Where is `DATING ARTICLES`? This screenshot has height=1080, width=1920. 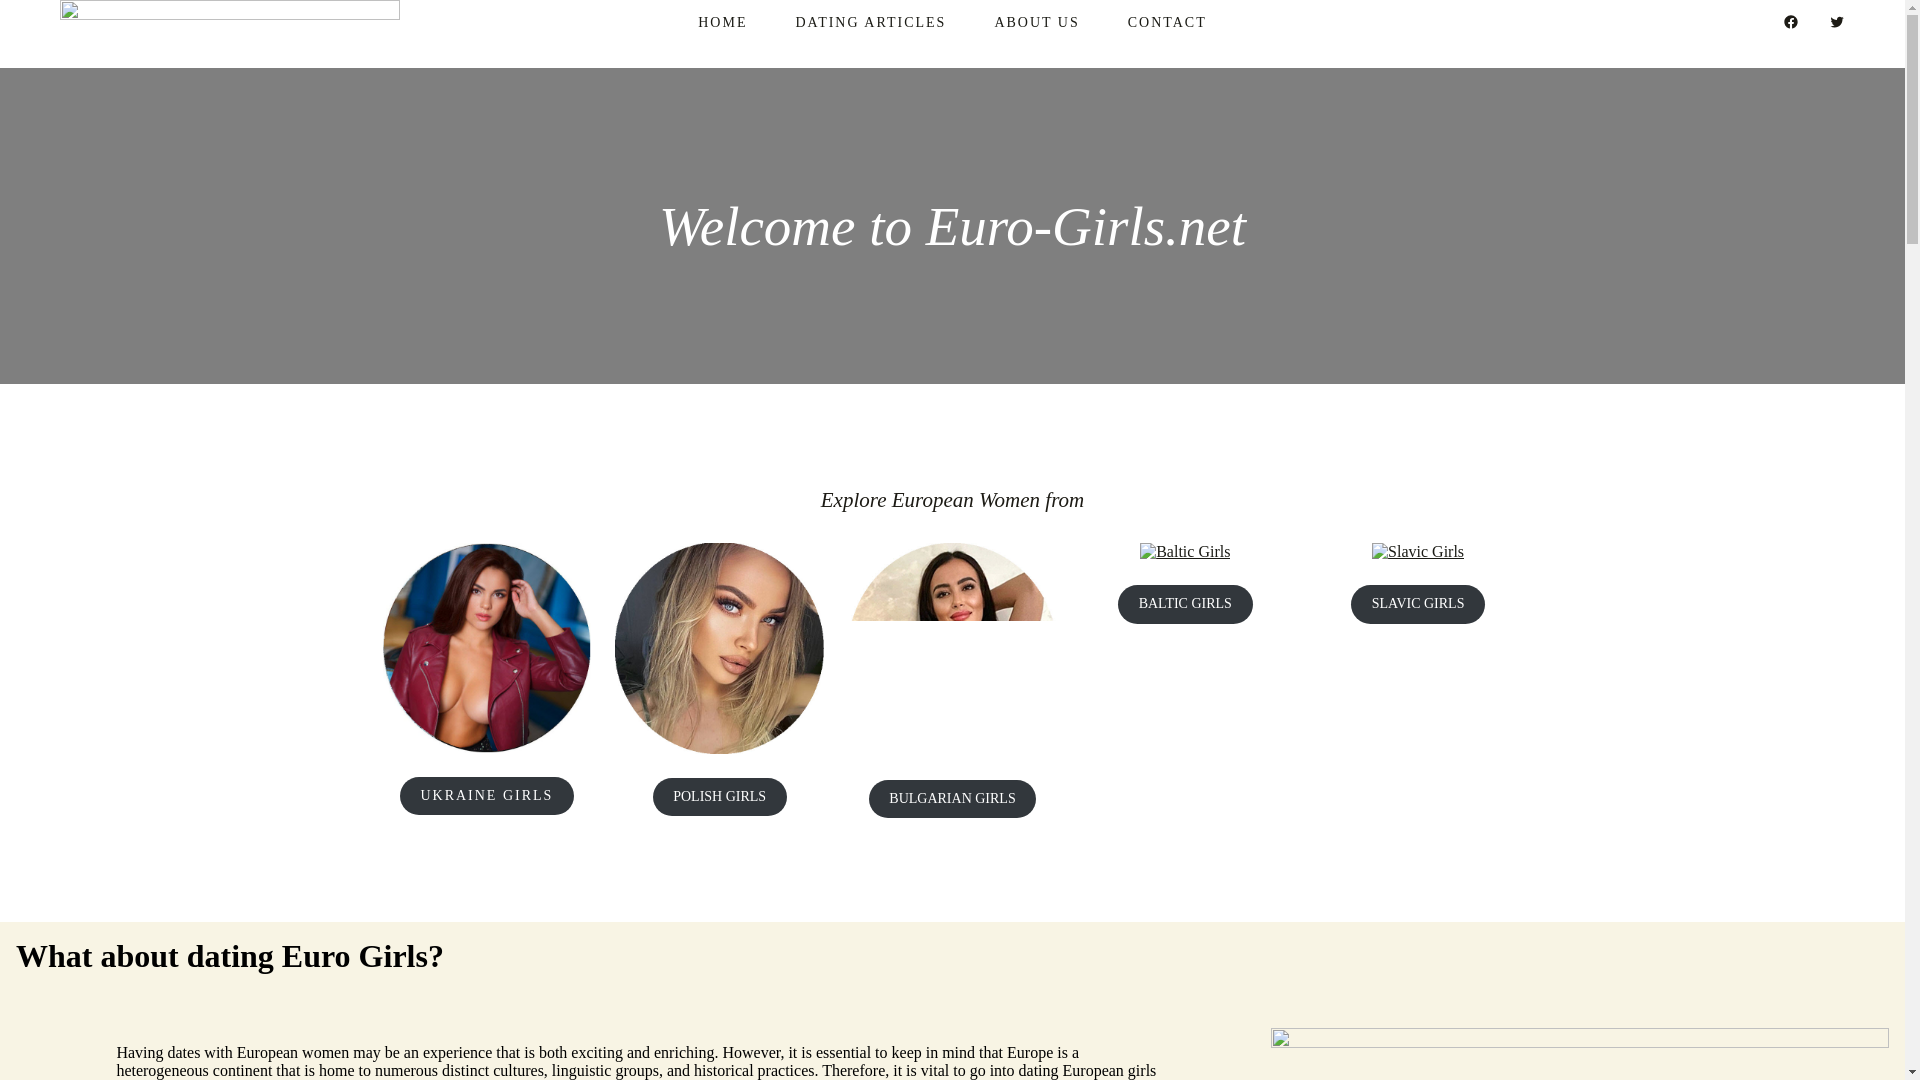 DATING ARTICLES is located at coordinates (870, 22).